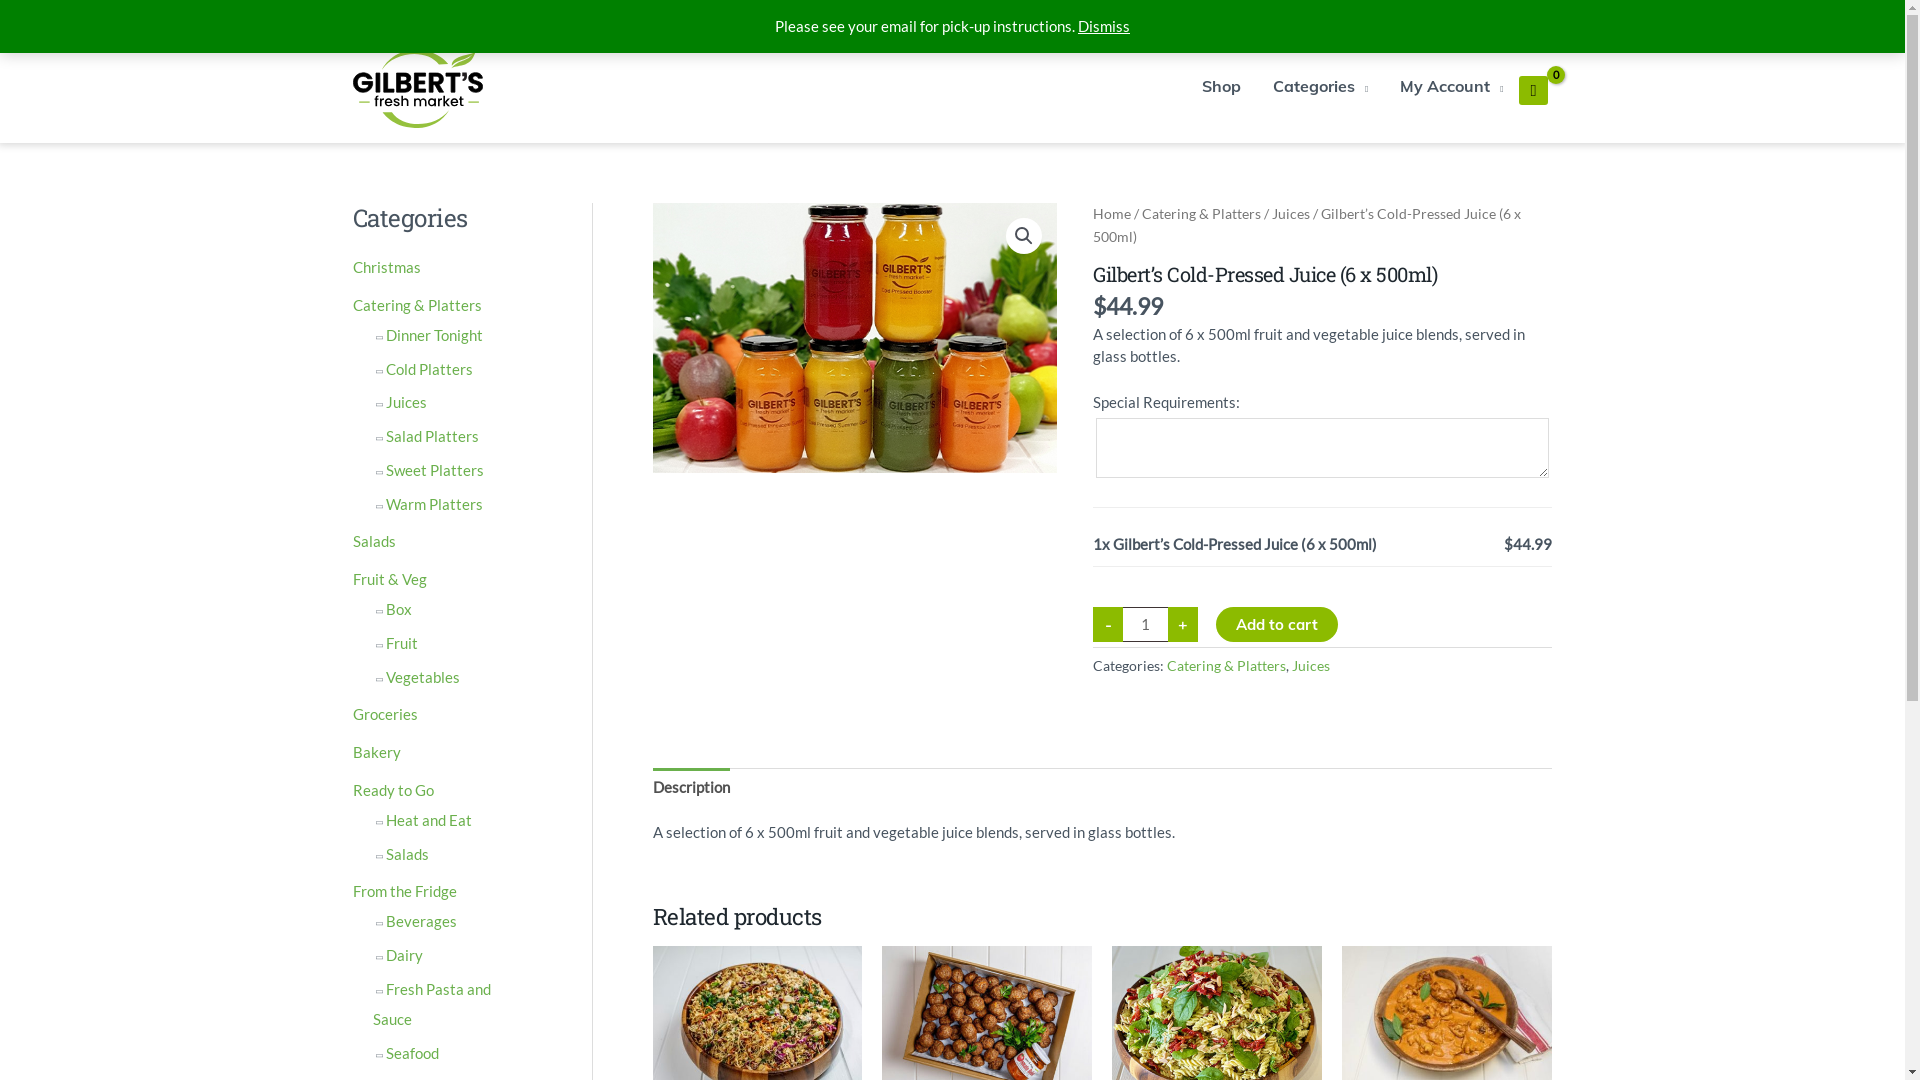  What do you see at coordinates (1202, 214) in the screenshot?
I see `Catering & Platters` at bounding box center [1202, 214].